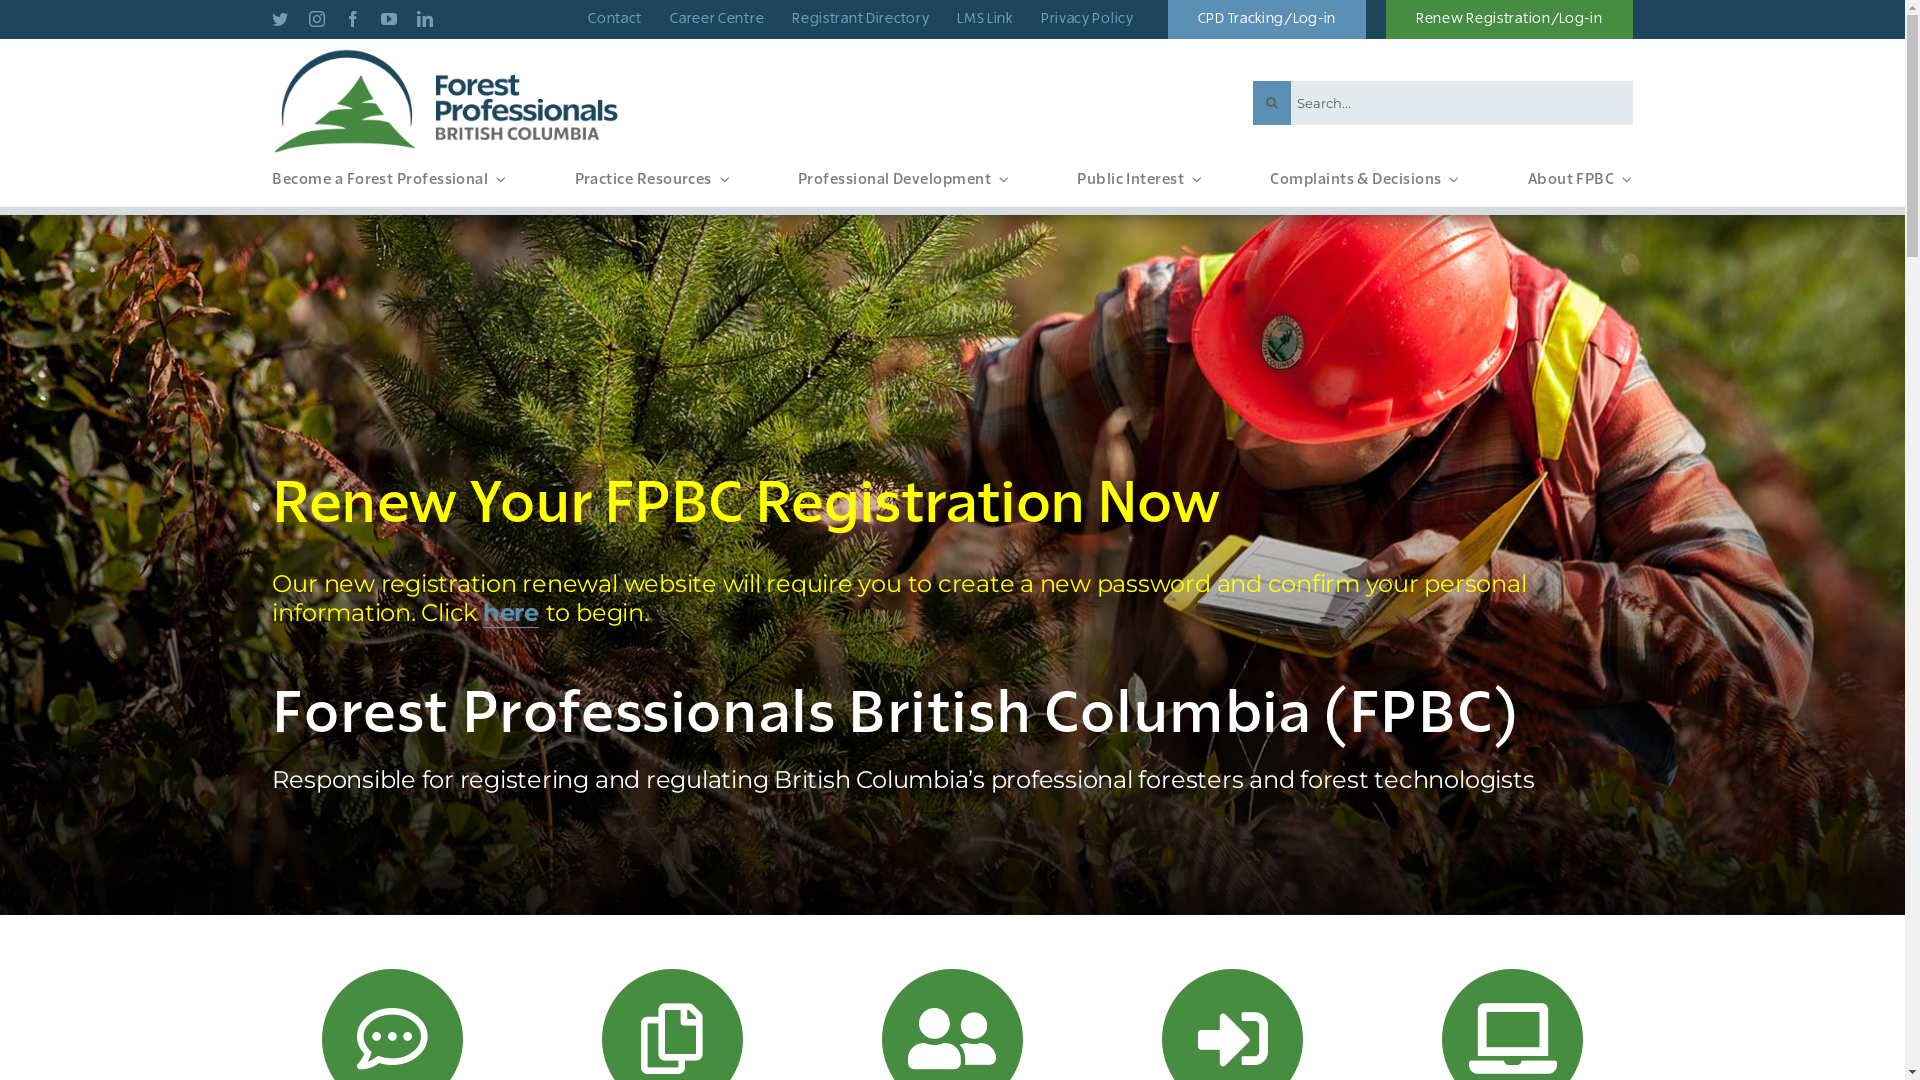 The height and width of the screenshot is (1080, 1920). I want to click on LMS Link, so click(985, 20).